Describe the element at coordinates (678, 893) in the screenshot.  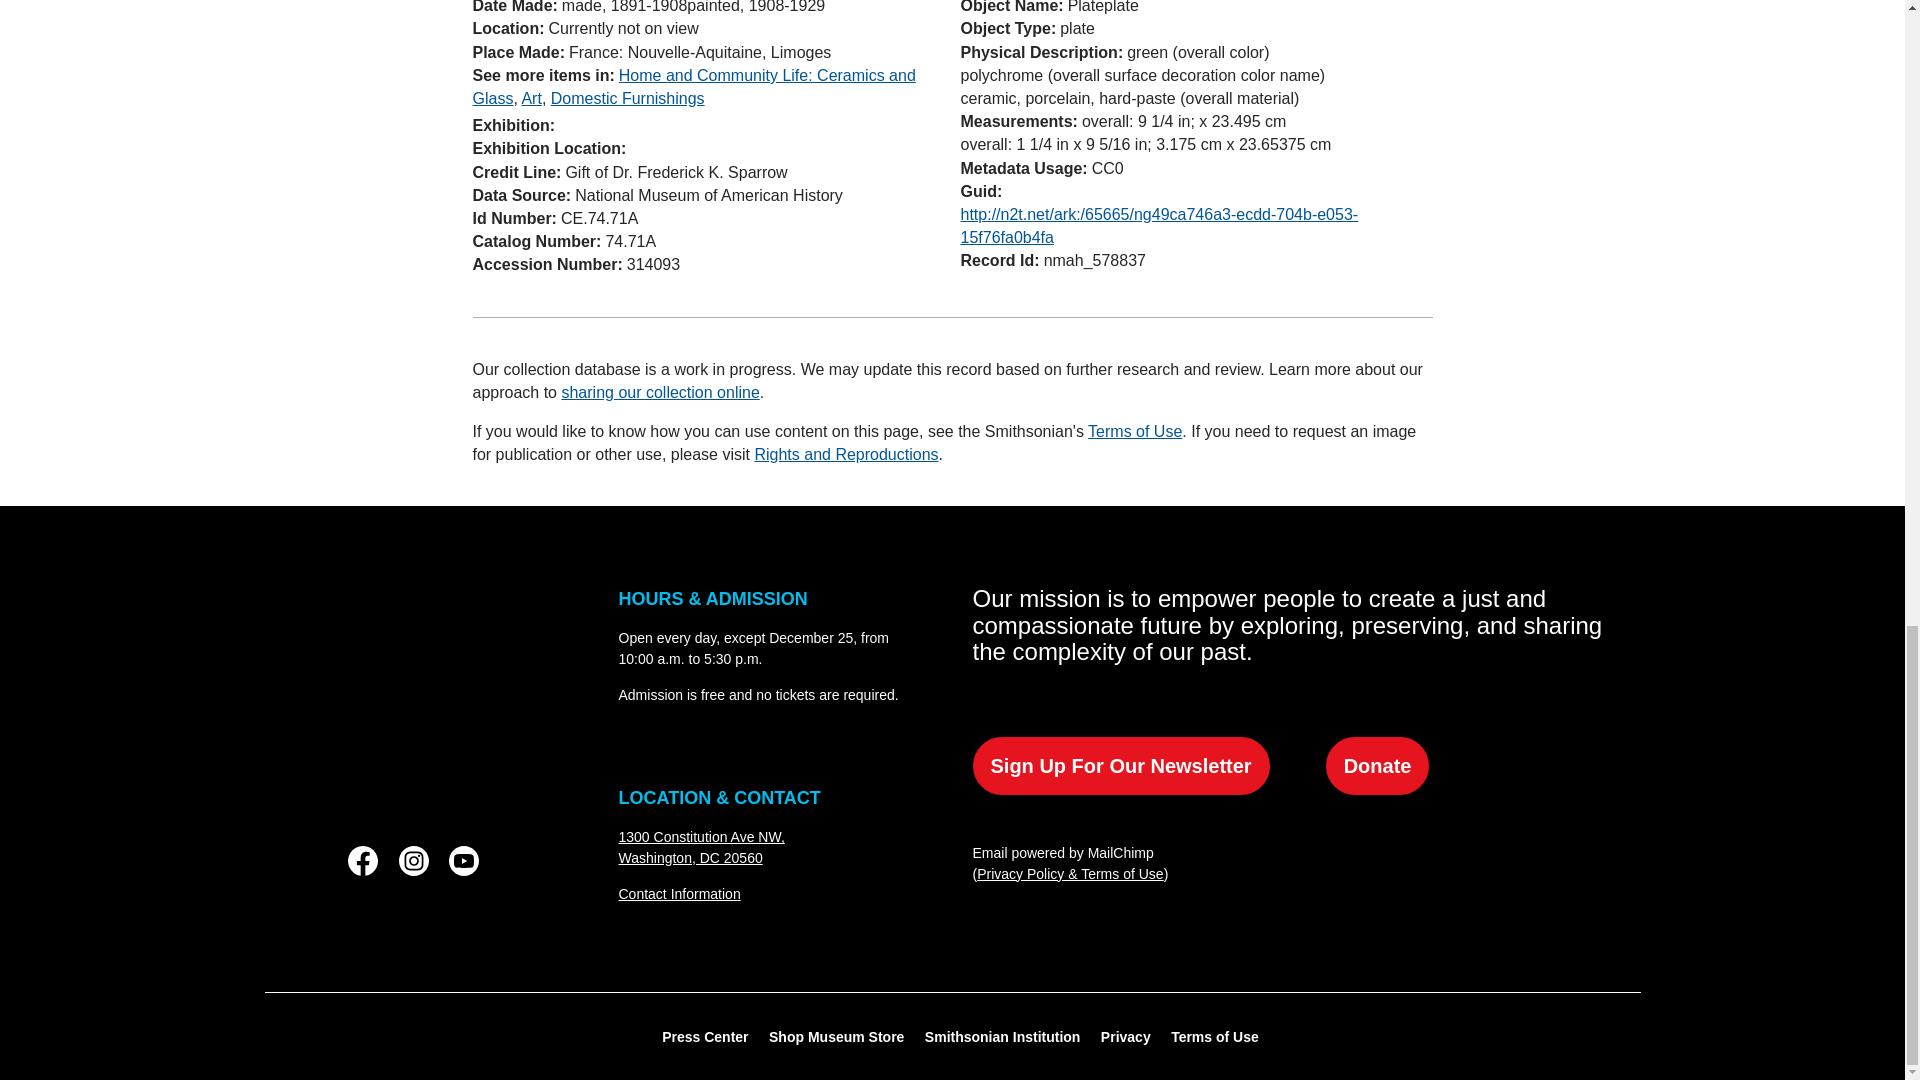
I see `Contact Information` at that location.